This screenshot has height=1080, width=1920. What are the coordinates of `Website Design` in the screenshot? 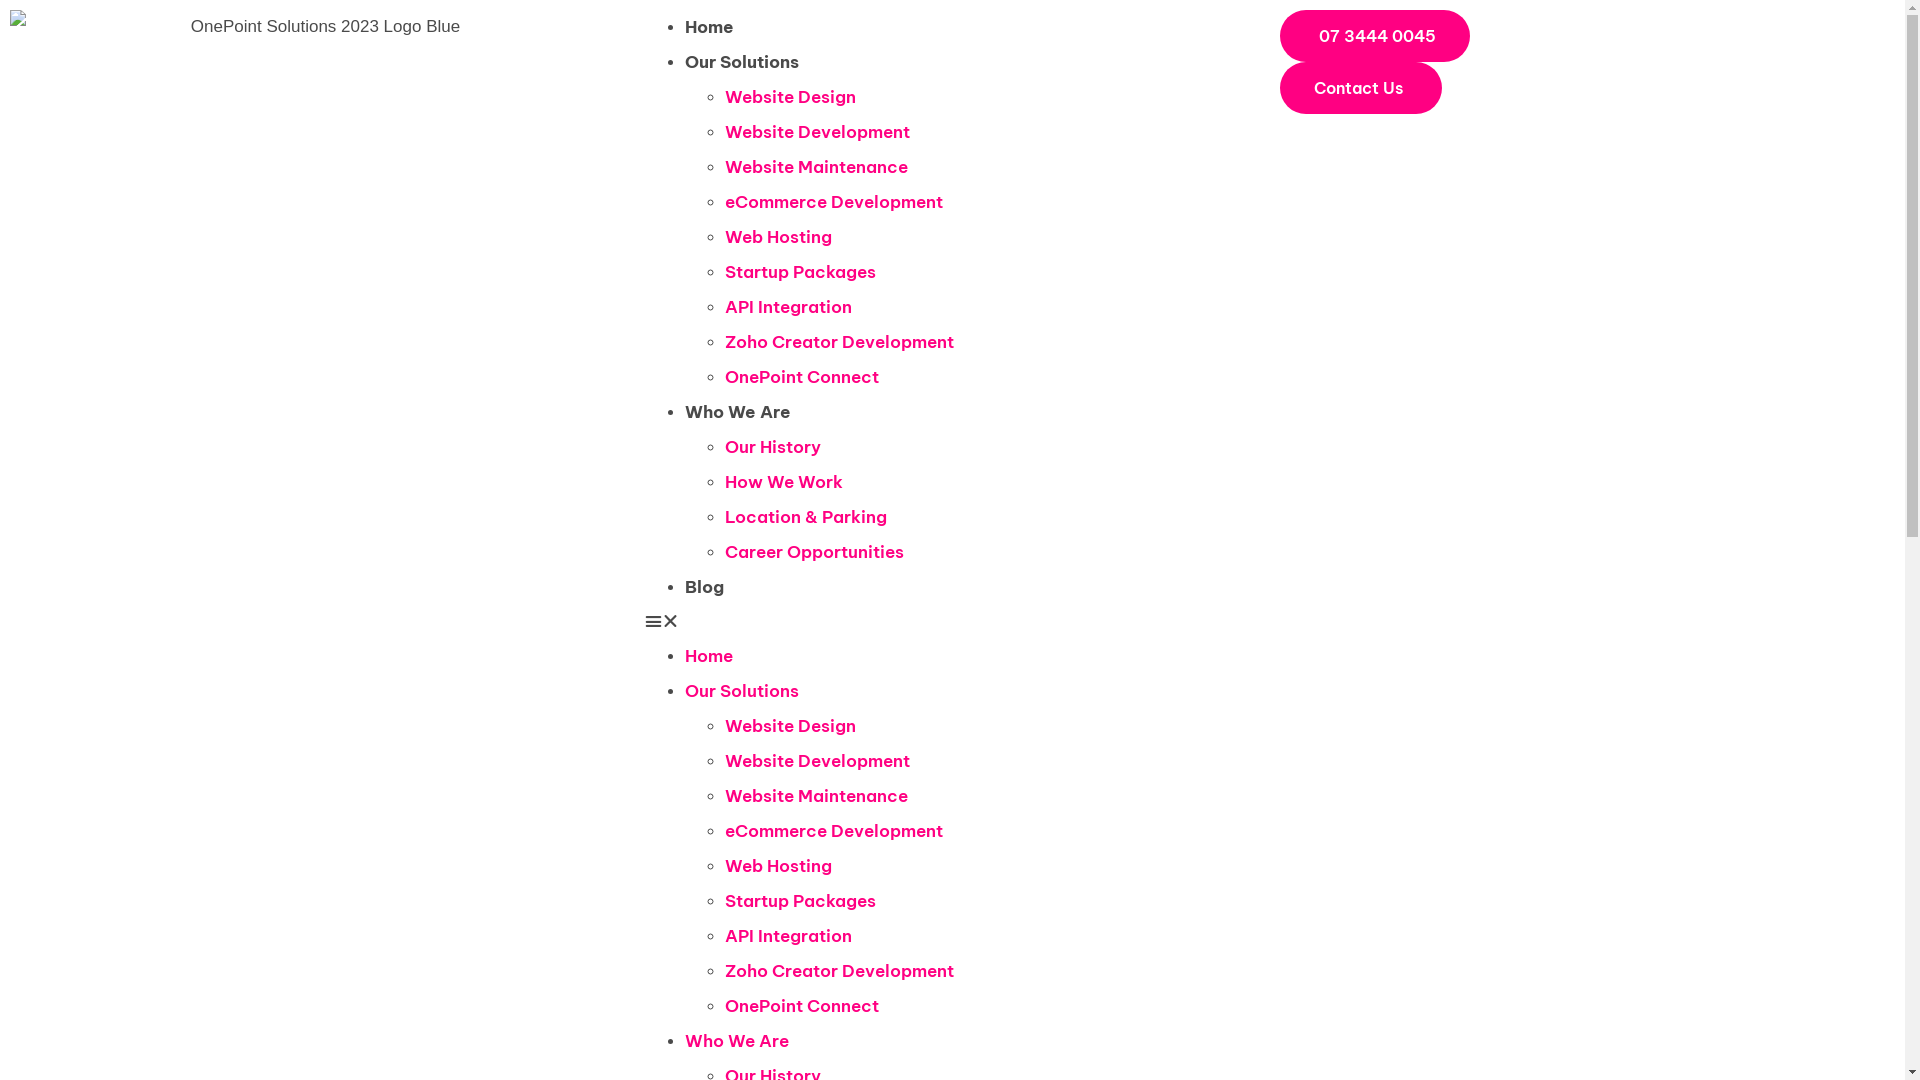 It's located at (790, 97).